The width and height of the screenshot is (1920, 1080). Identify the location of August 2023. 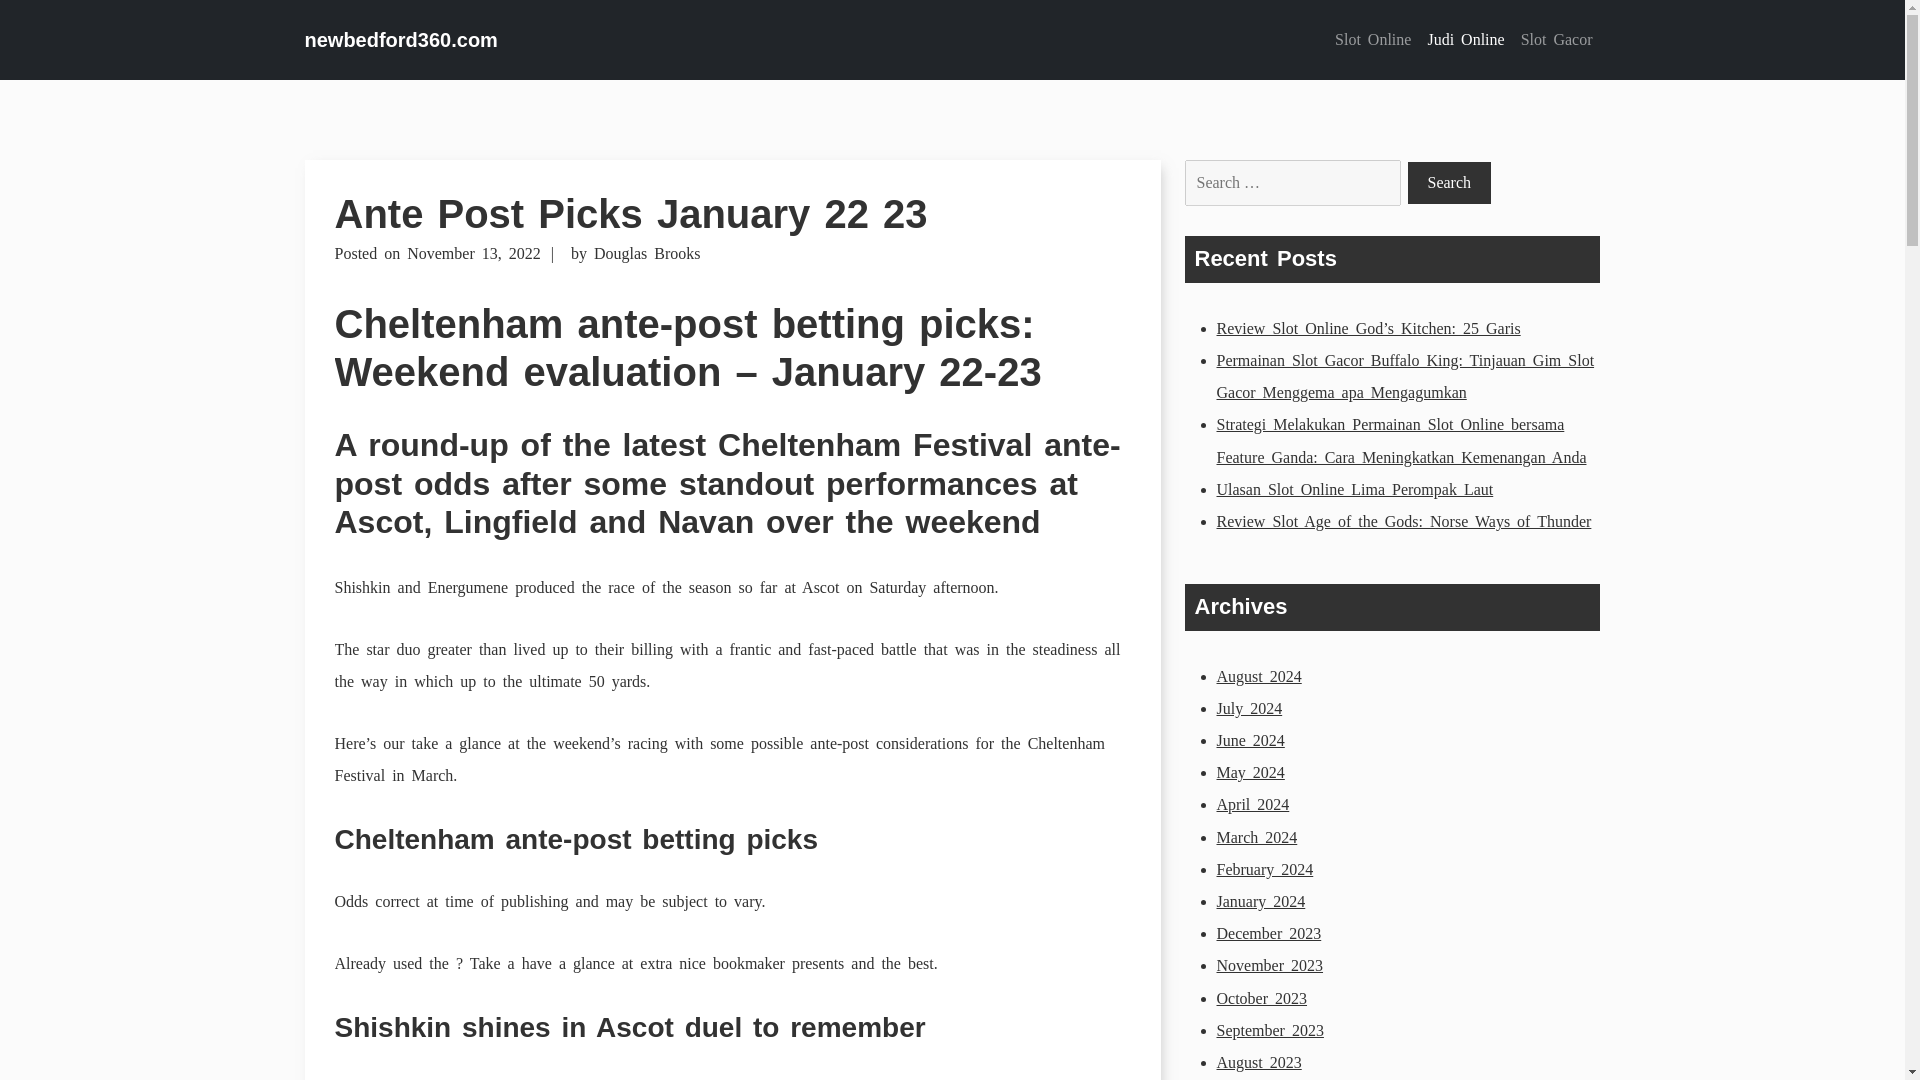
(1258, 1062).